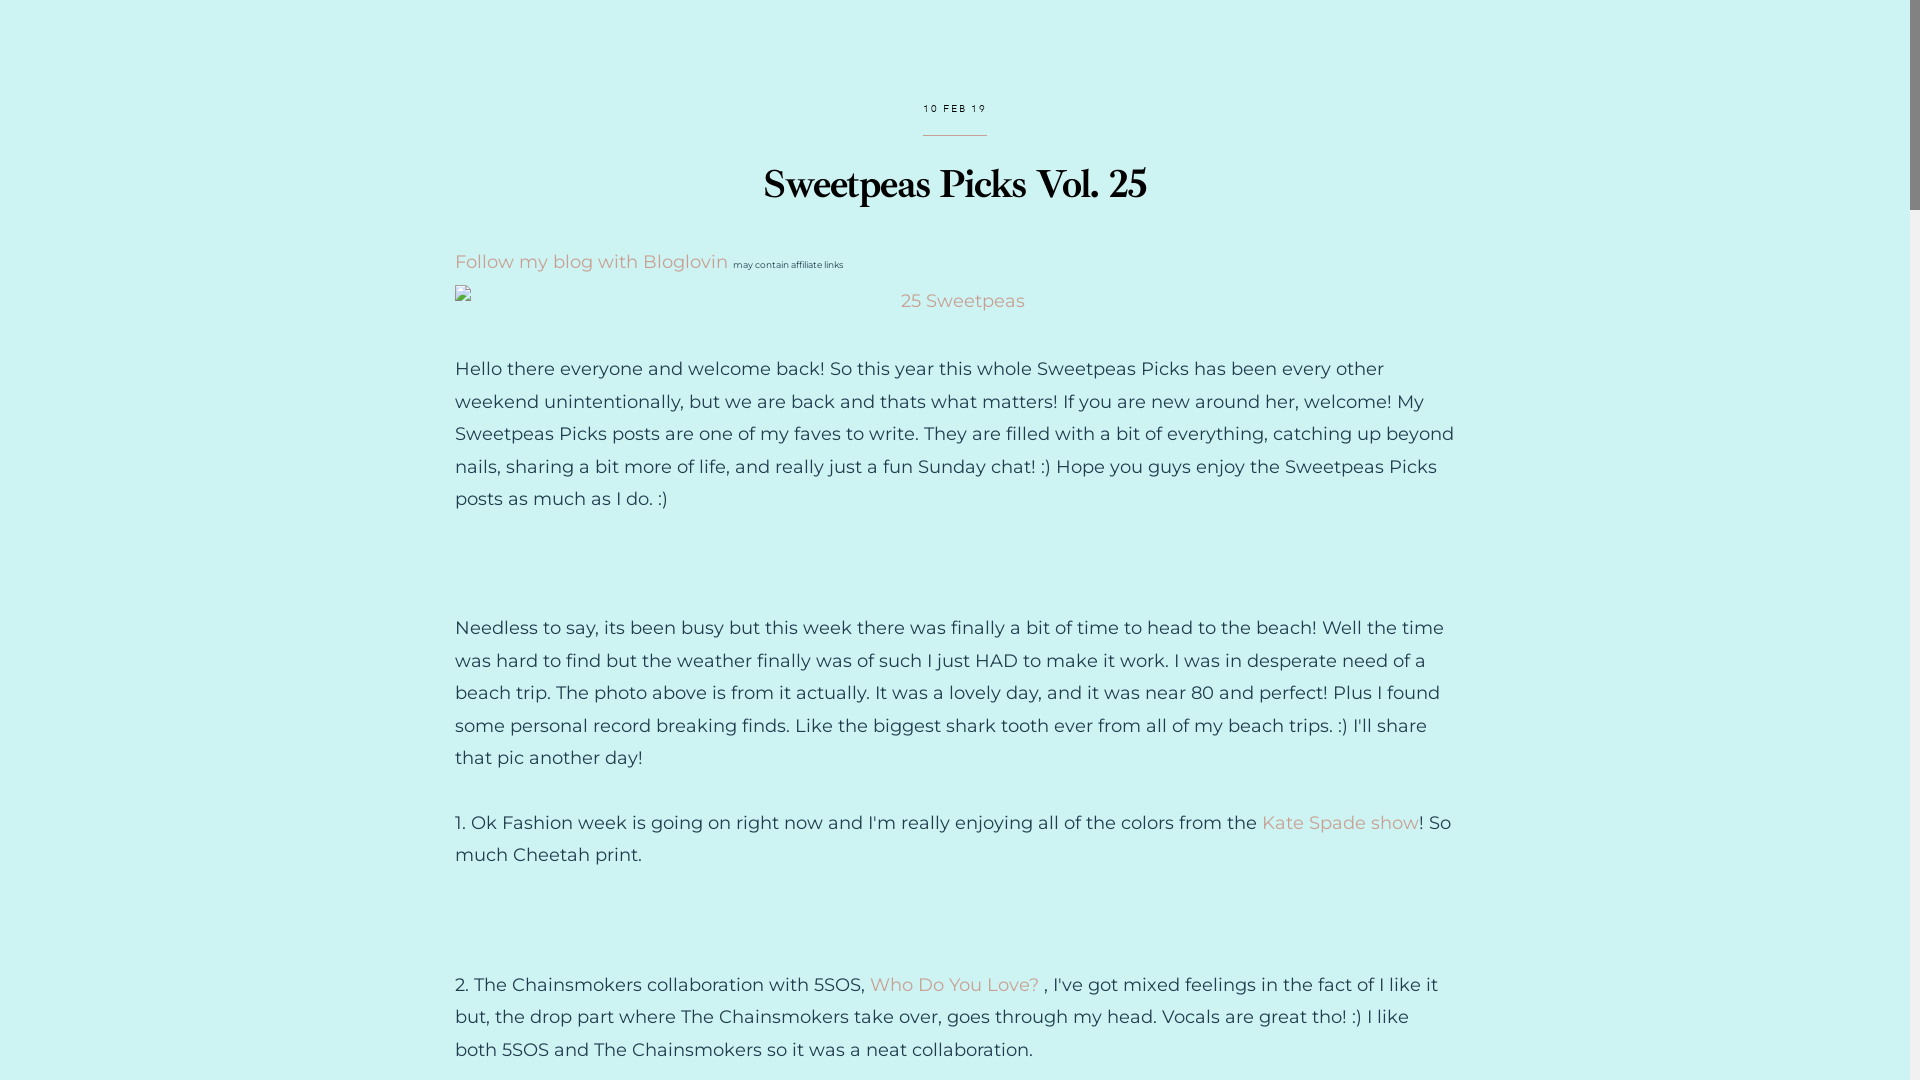  What do you see at coordinates (955, 301) in the screenshot?
I see `25 Sweetpeas Sweetpeas Picks` at bounding box center [955, 301].